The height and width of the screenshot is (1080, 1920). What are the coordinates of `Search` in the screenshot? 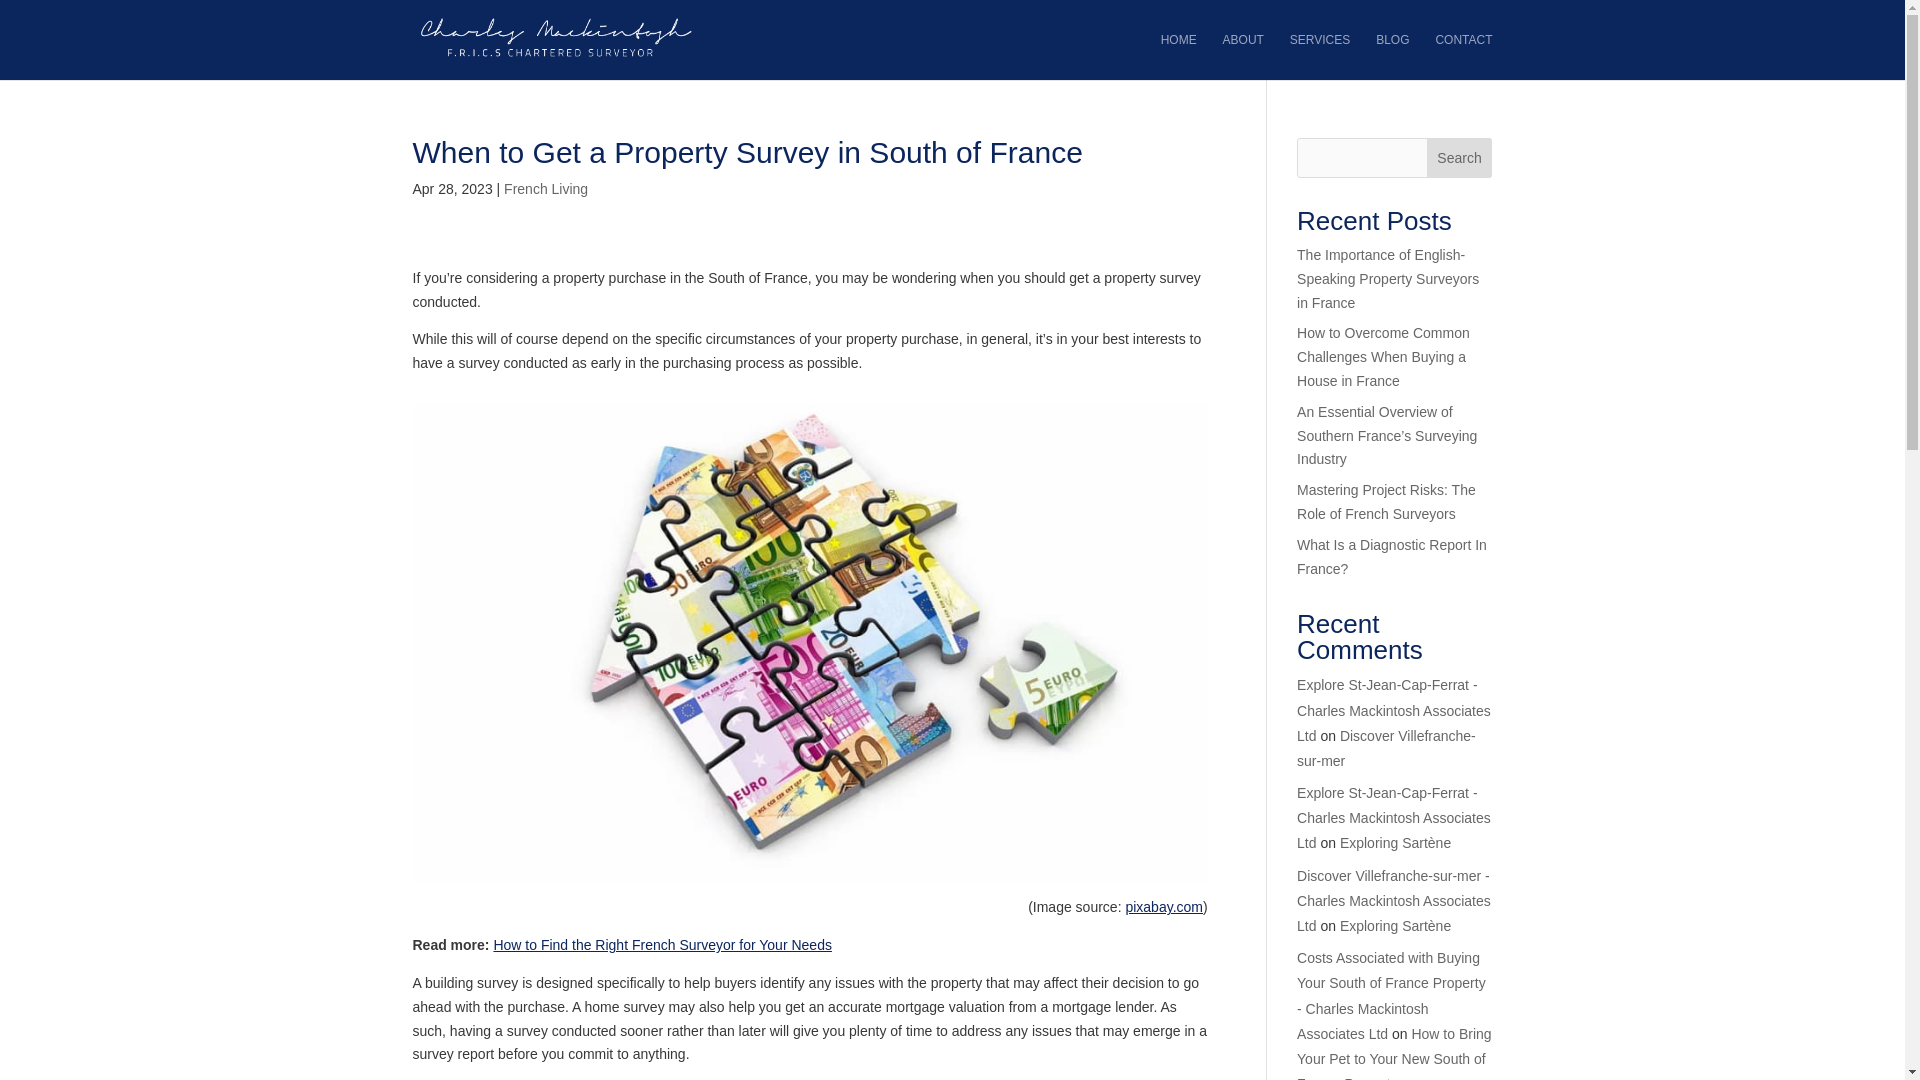 It's located at (1460, 158).